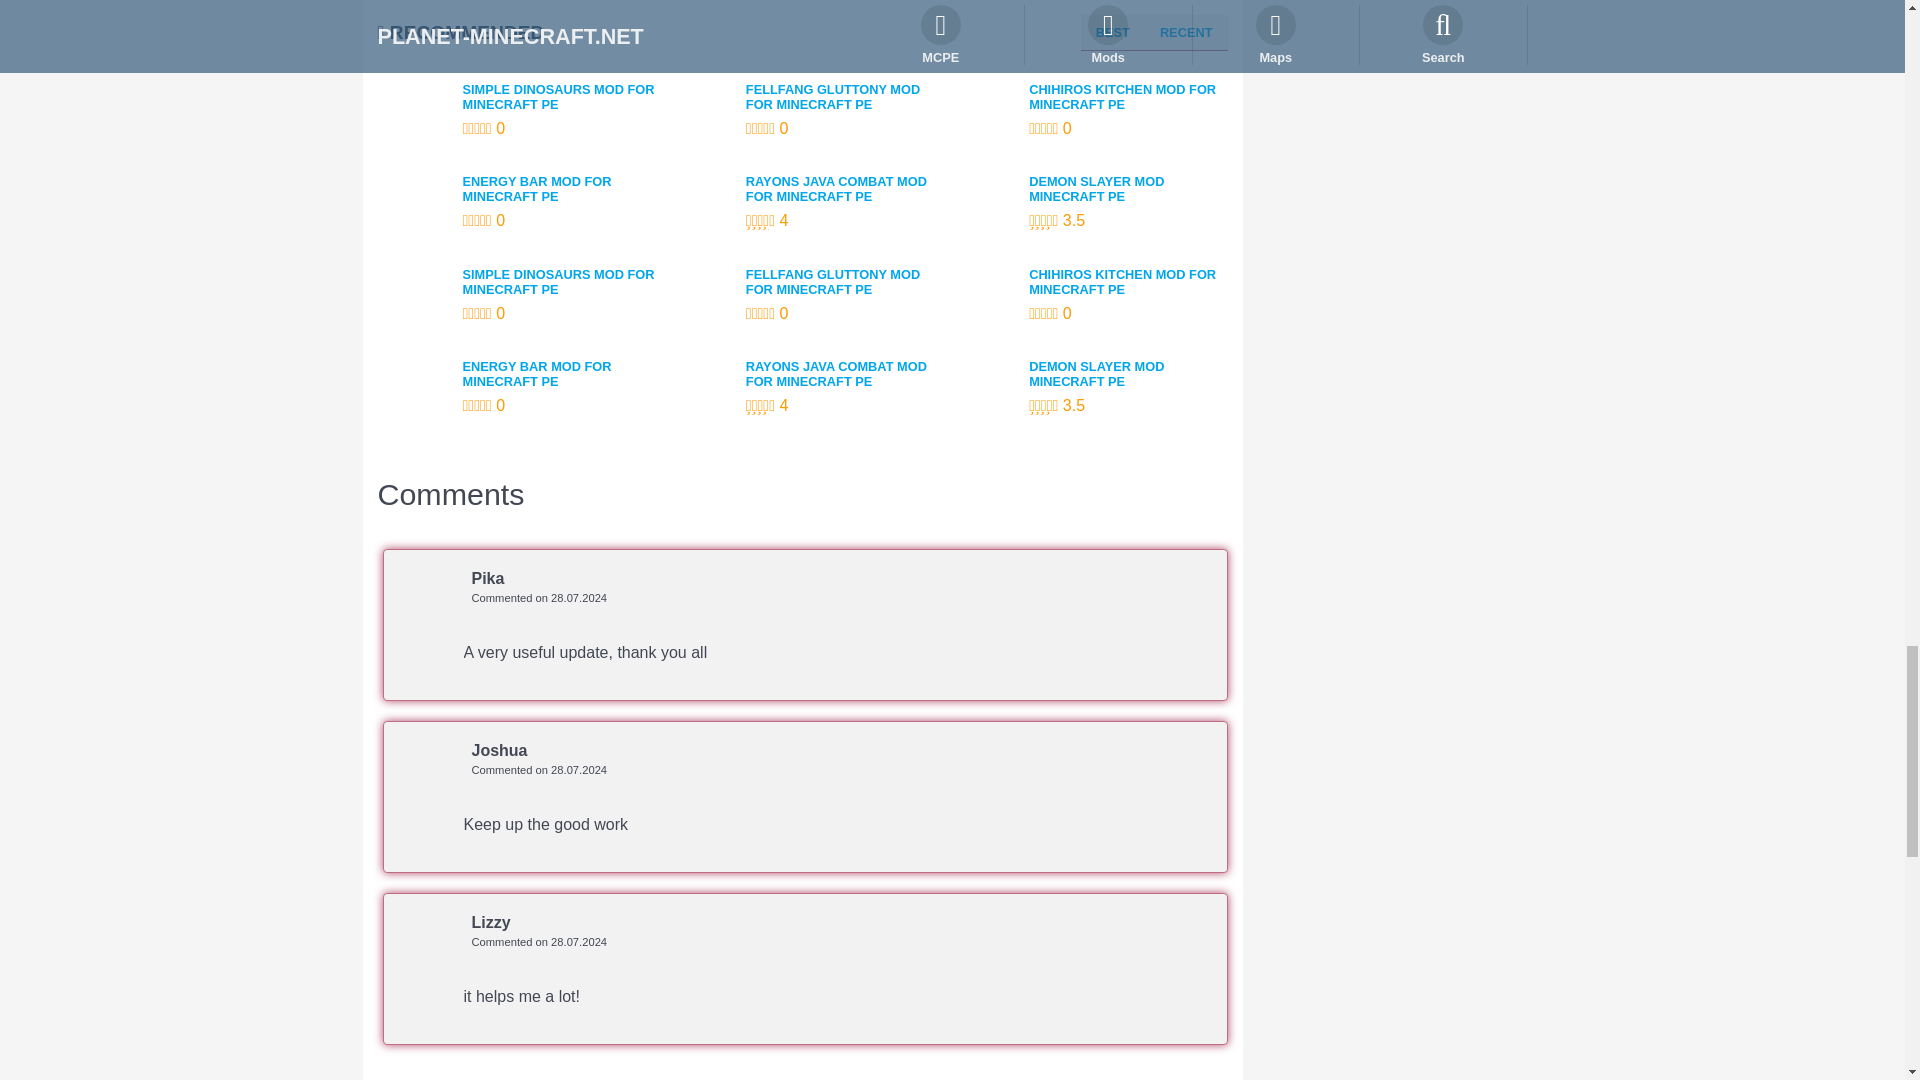  What do you see at coordinates (1128, 97) in the screenshot?
I see `CHIHIROS KITCHEN MOD FOR MINECRAFT PE` at bounding box center [1128, 97].